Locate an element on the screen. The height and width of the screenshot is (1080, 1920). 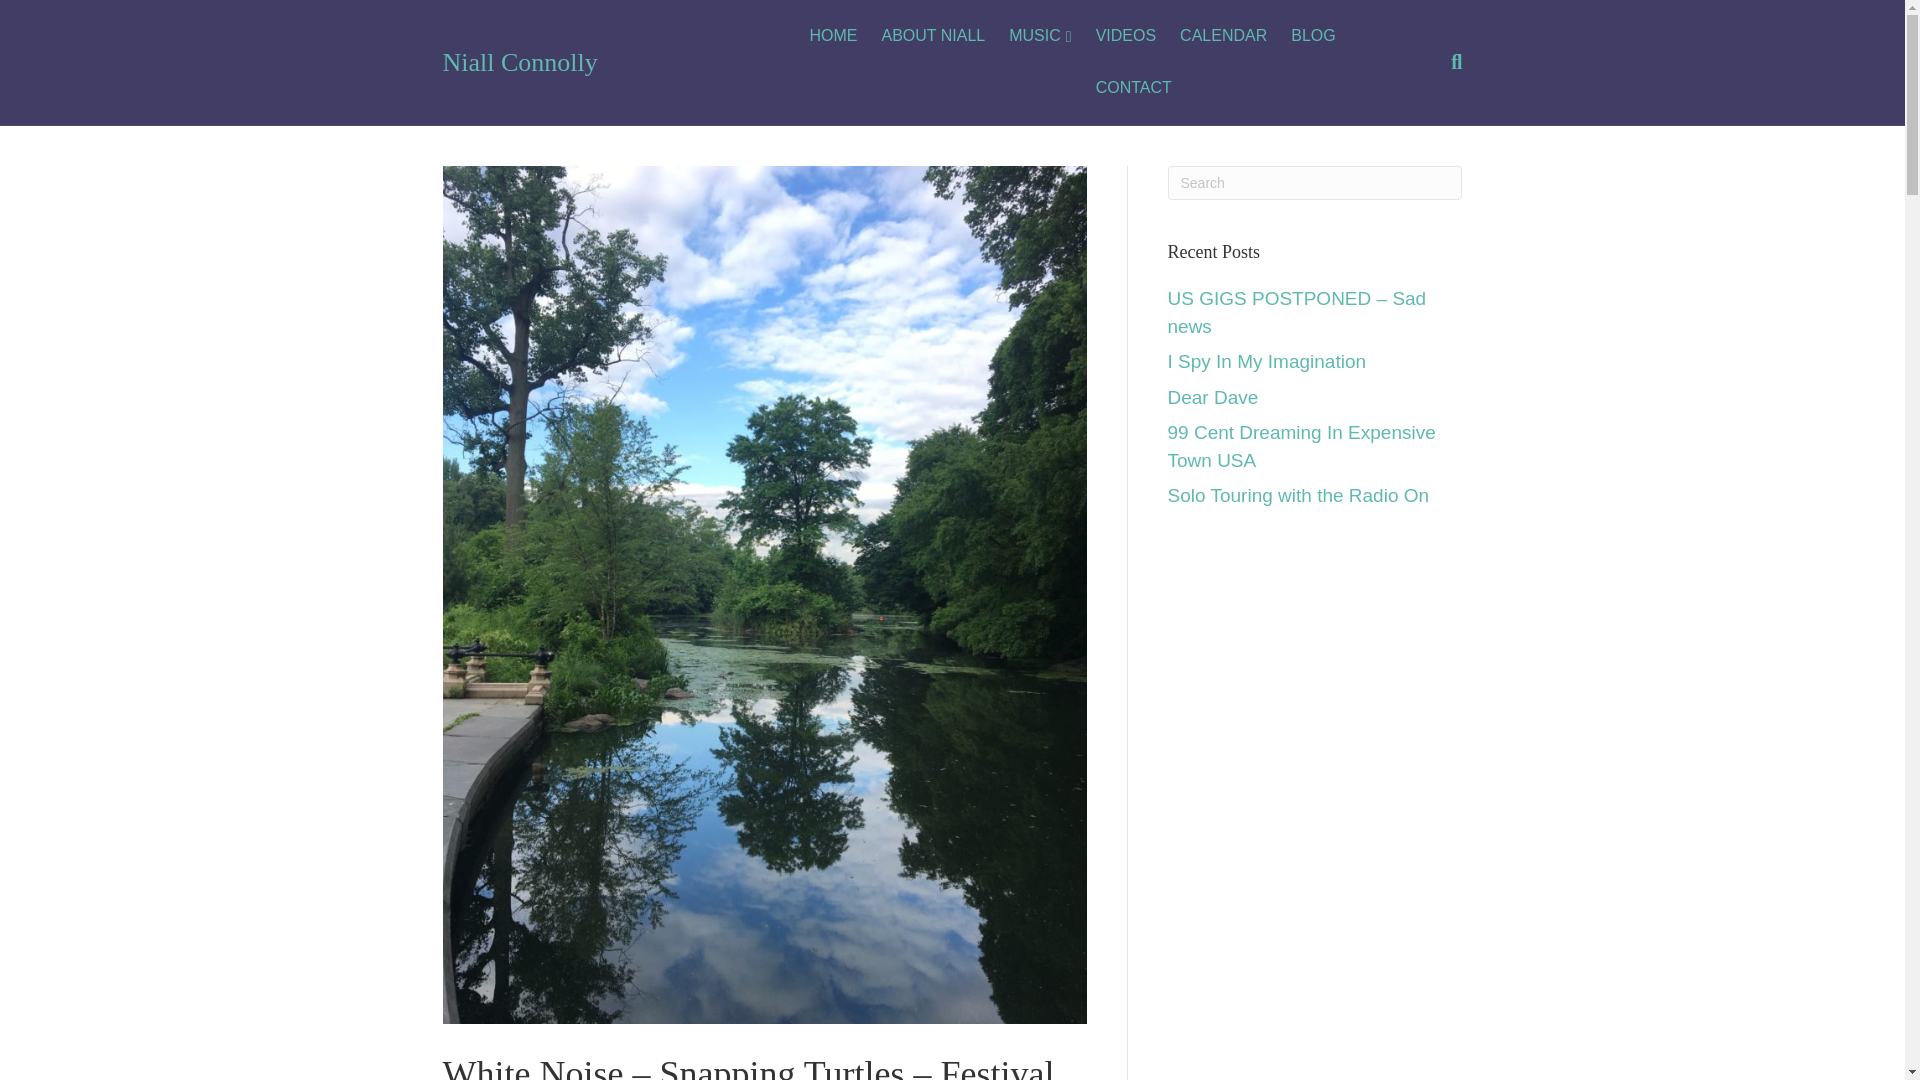
HOME is located at coordinates (832, 35).